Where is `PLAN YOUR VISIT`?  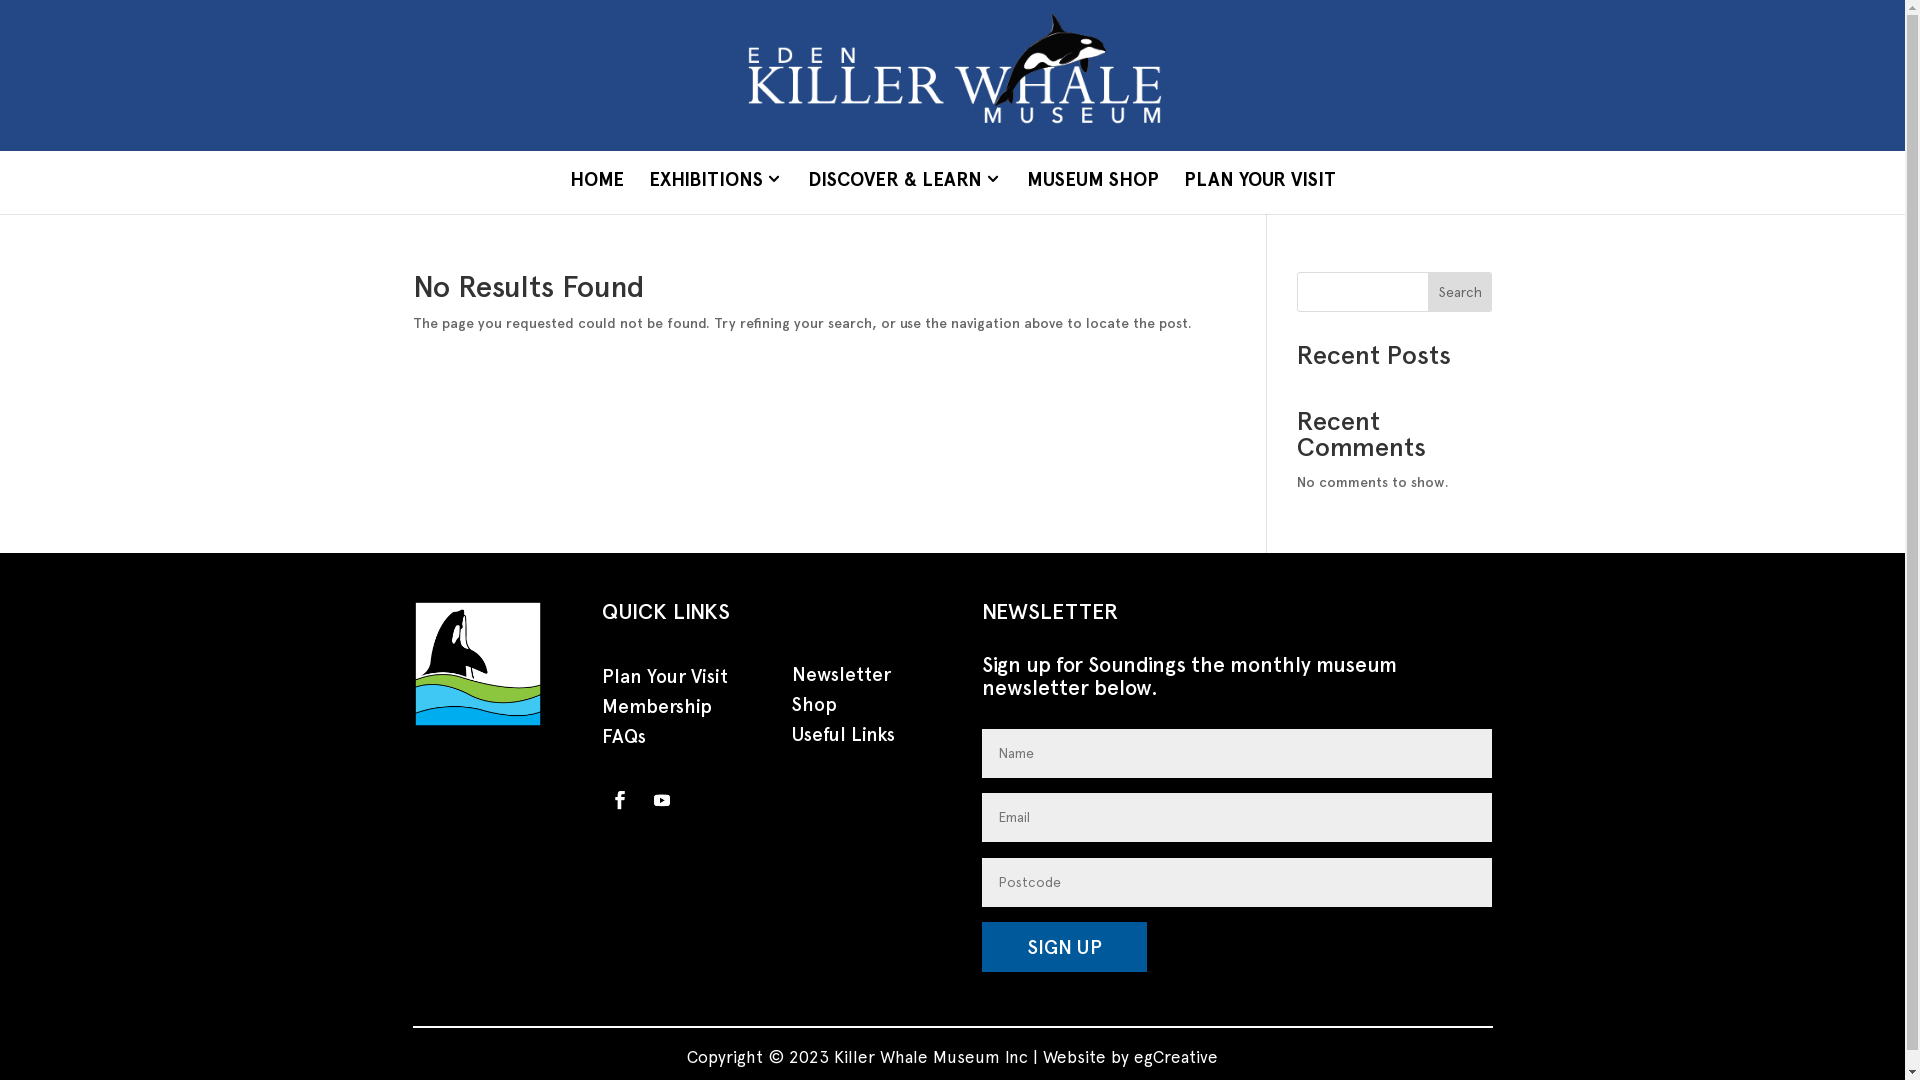
PLAN YOUR VISIT is located at coordinates (1260, 182).